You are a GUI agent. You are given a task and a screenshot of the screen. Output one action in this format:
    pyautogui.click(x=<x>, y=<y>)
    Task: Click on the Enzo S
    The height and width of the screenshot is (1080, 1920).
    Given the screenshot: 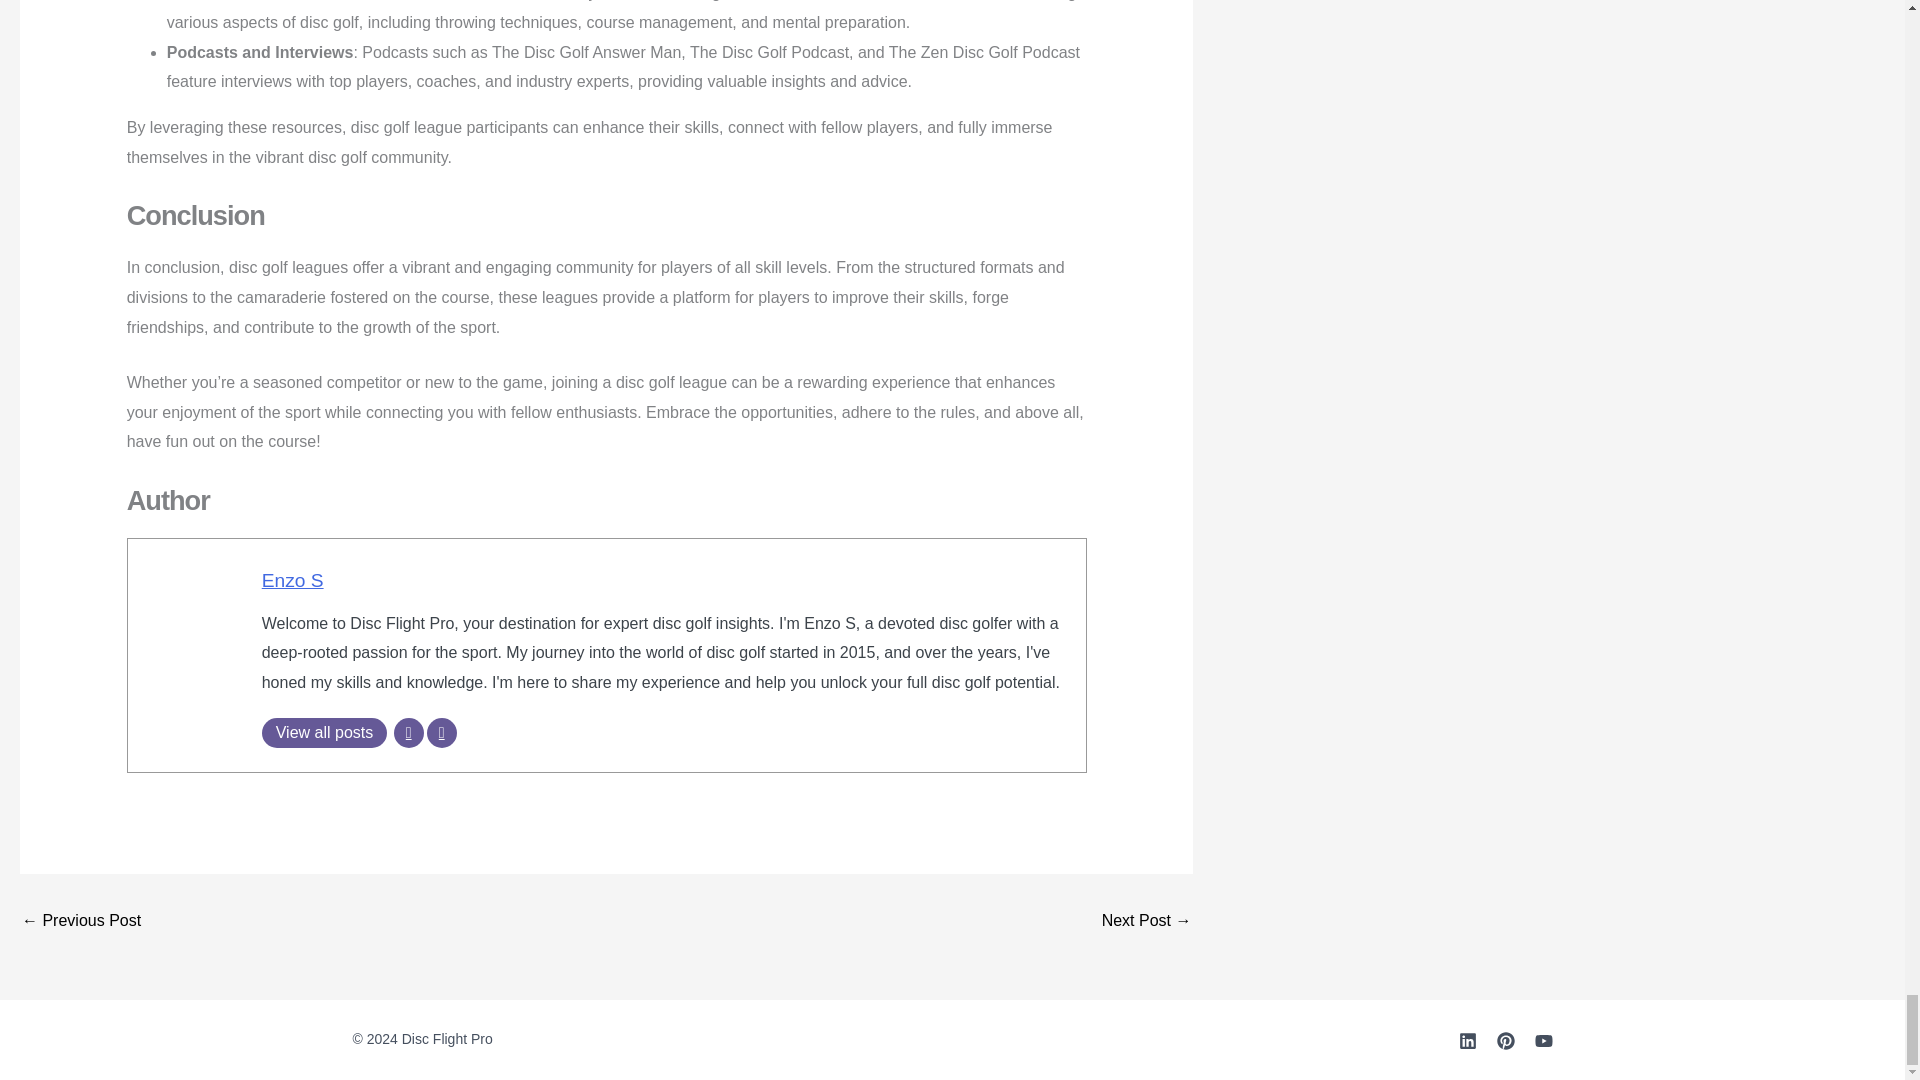 What is the action you would take?
    pyautogui.click(x=292, y=580)
    